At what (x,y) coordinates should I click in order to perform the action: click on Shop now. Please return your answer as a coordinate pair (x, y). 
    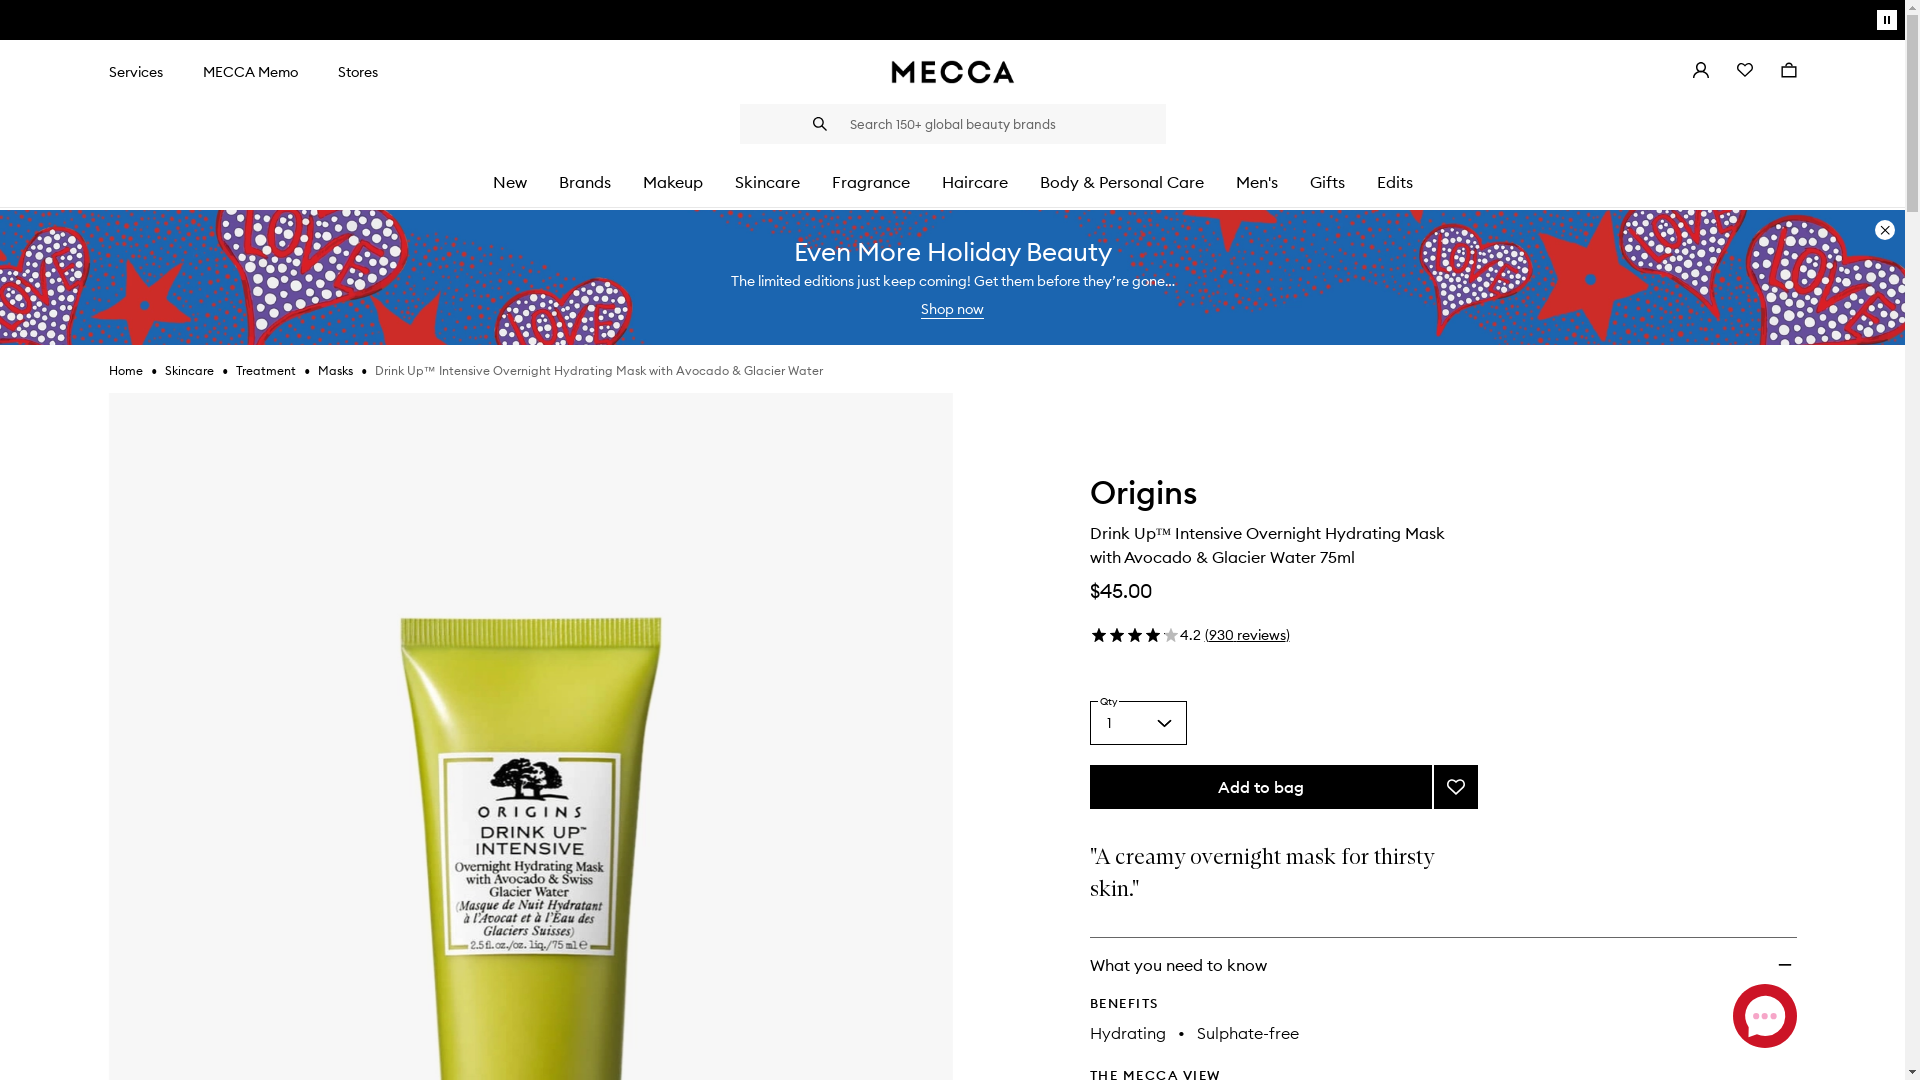
    Looking at the image, I should click on (952, 310).